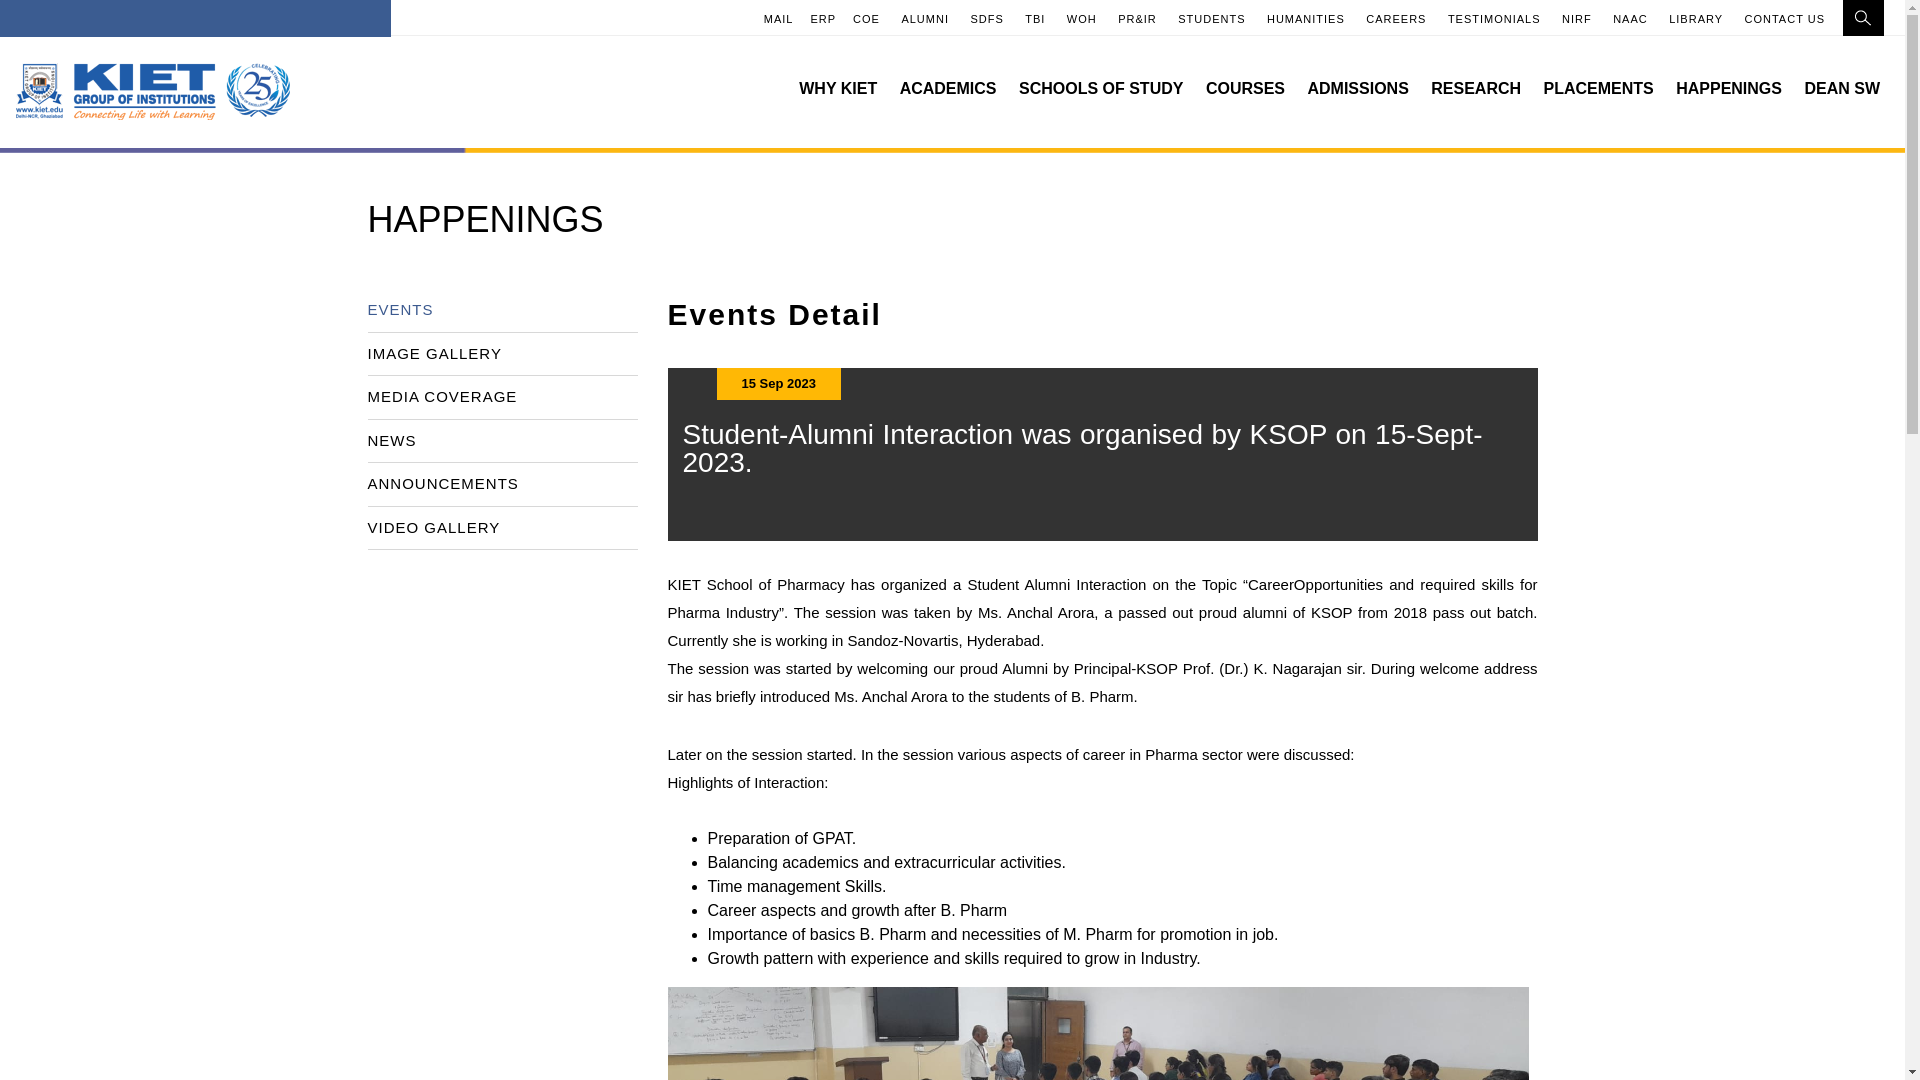 The height and width of the screenshot is (1080, 1920). I want to click on SDFS, so click(986, 18).